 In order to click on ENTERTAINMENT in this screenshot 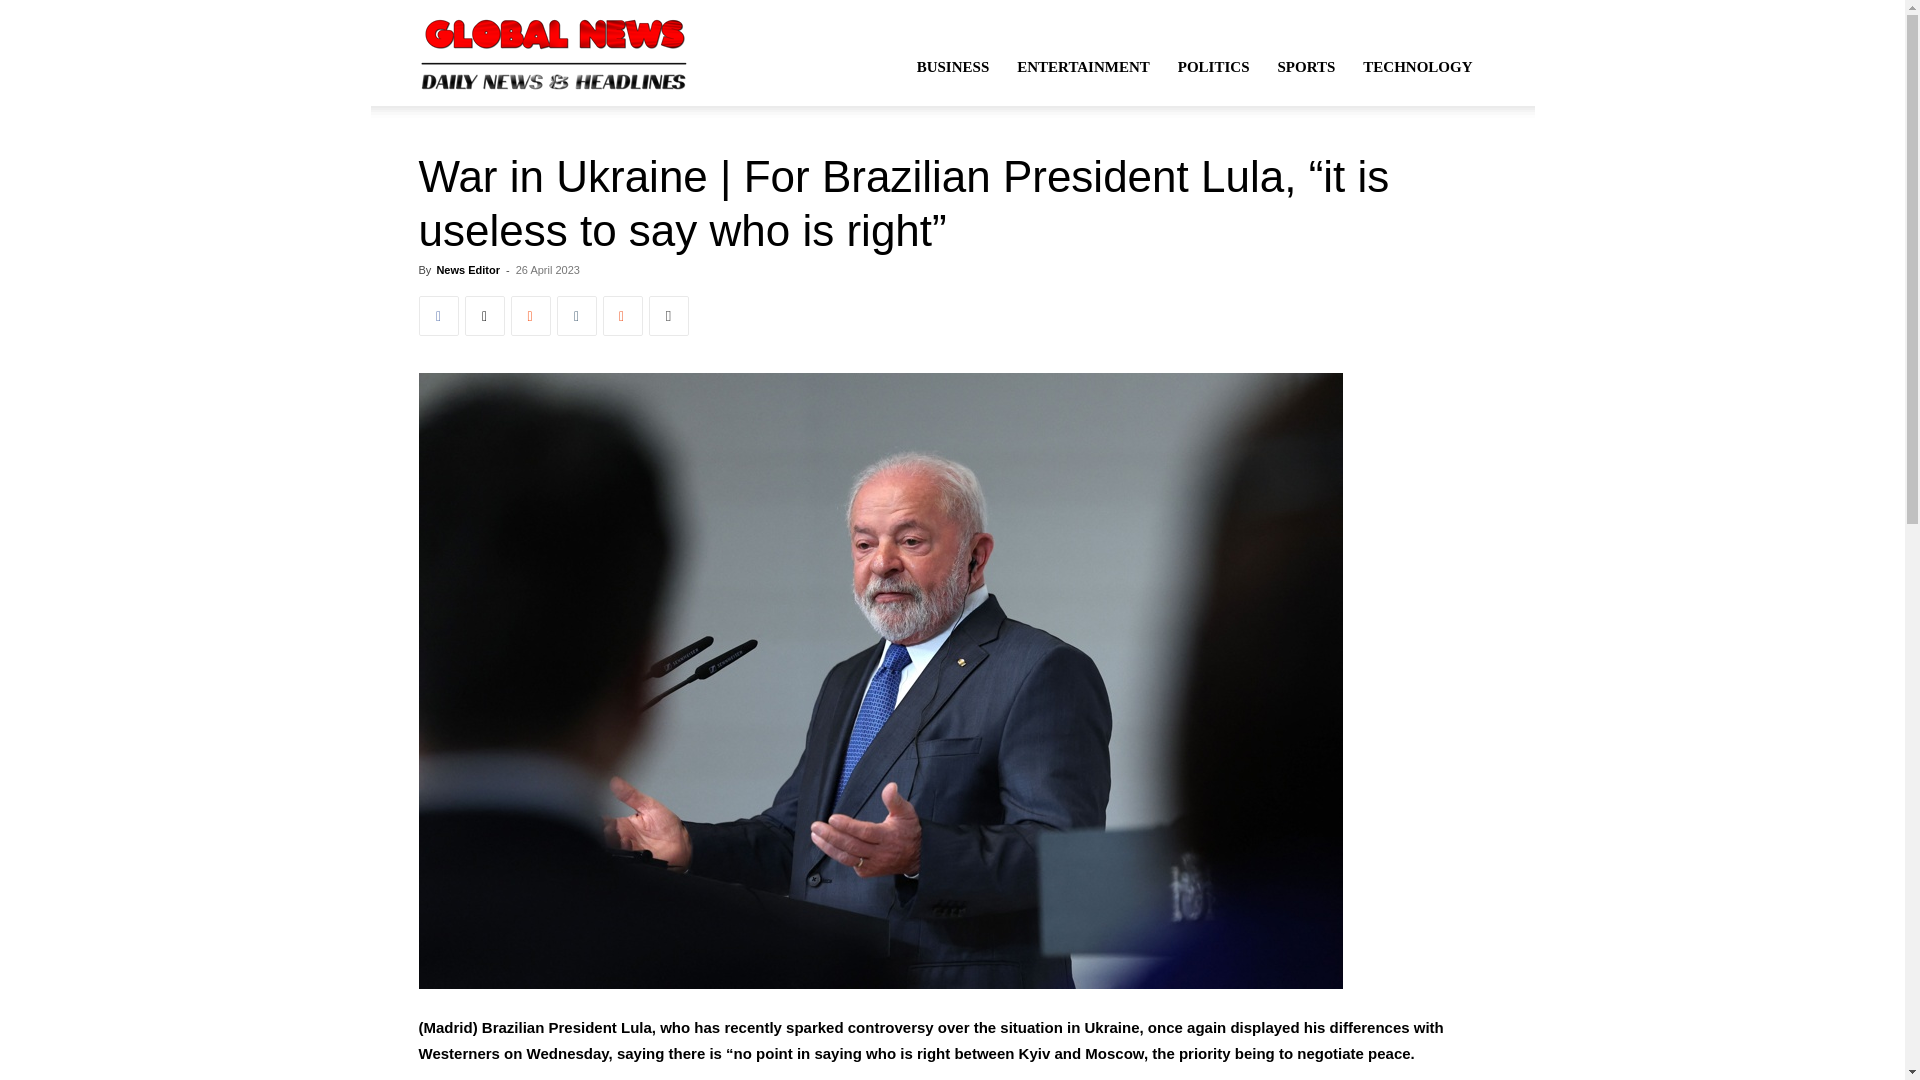, I will do `click(1082, 66)`.